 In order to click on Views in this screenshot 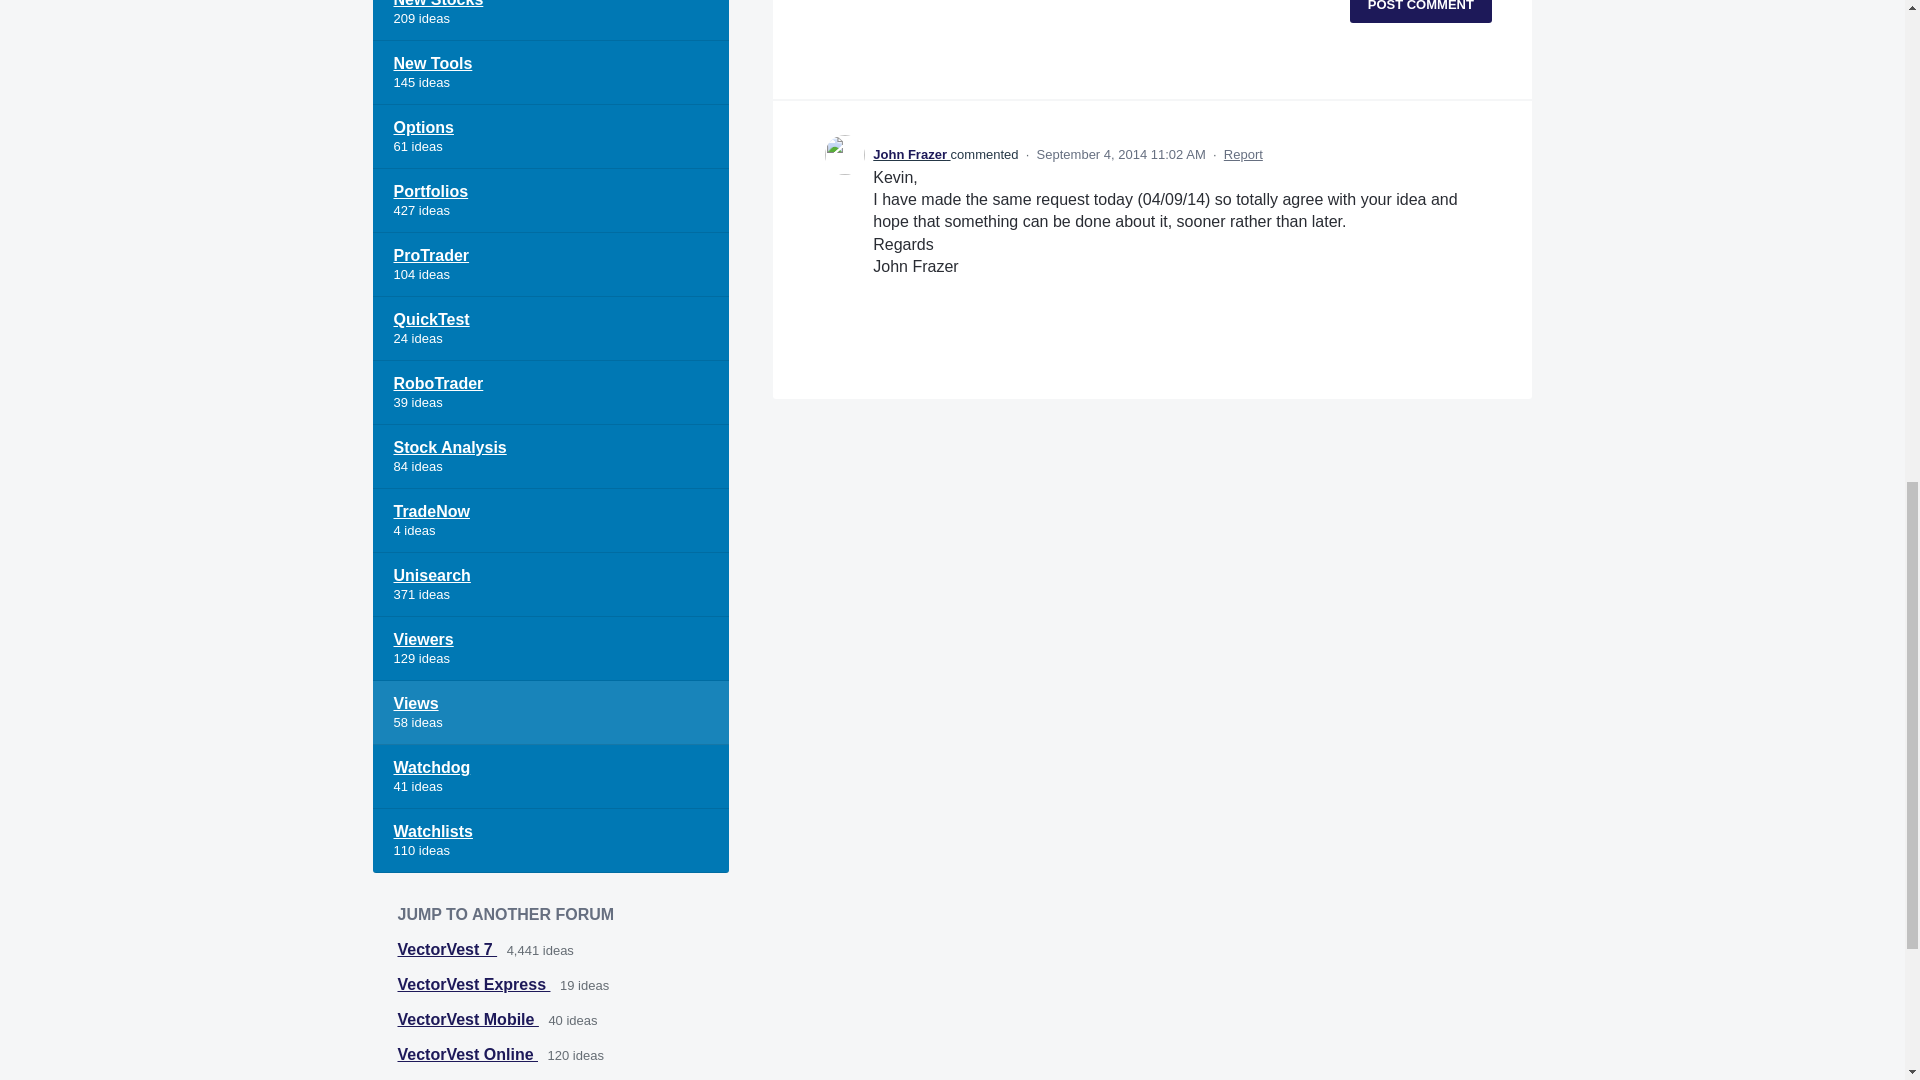, I will do `click(550, 713)`.